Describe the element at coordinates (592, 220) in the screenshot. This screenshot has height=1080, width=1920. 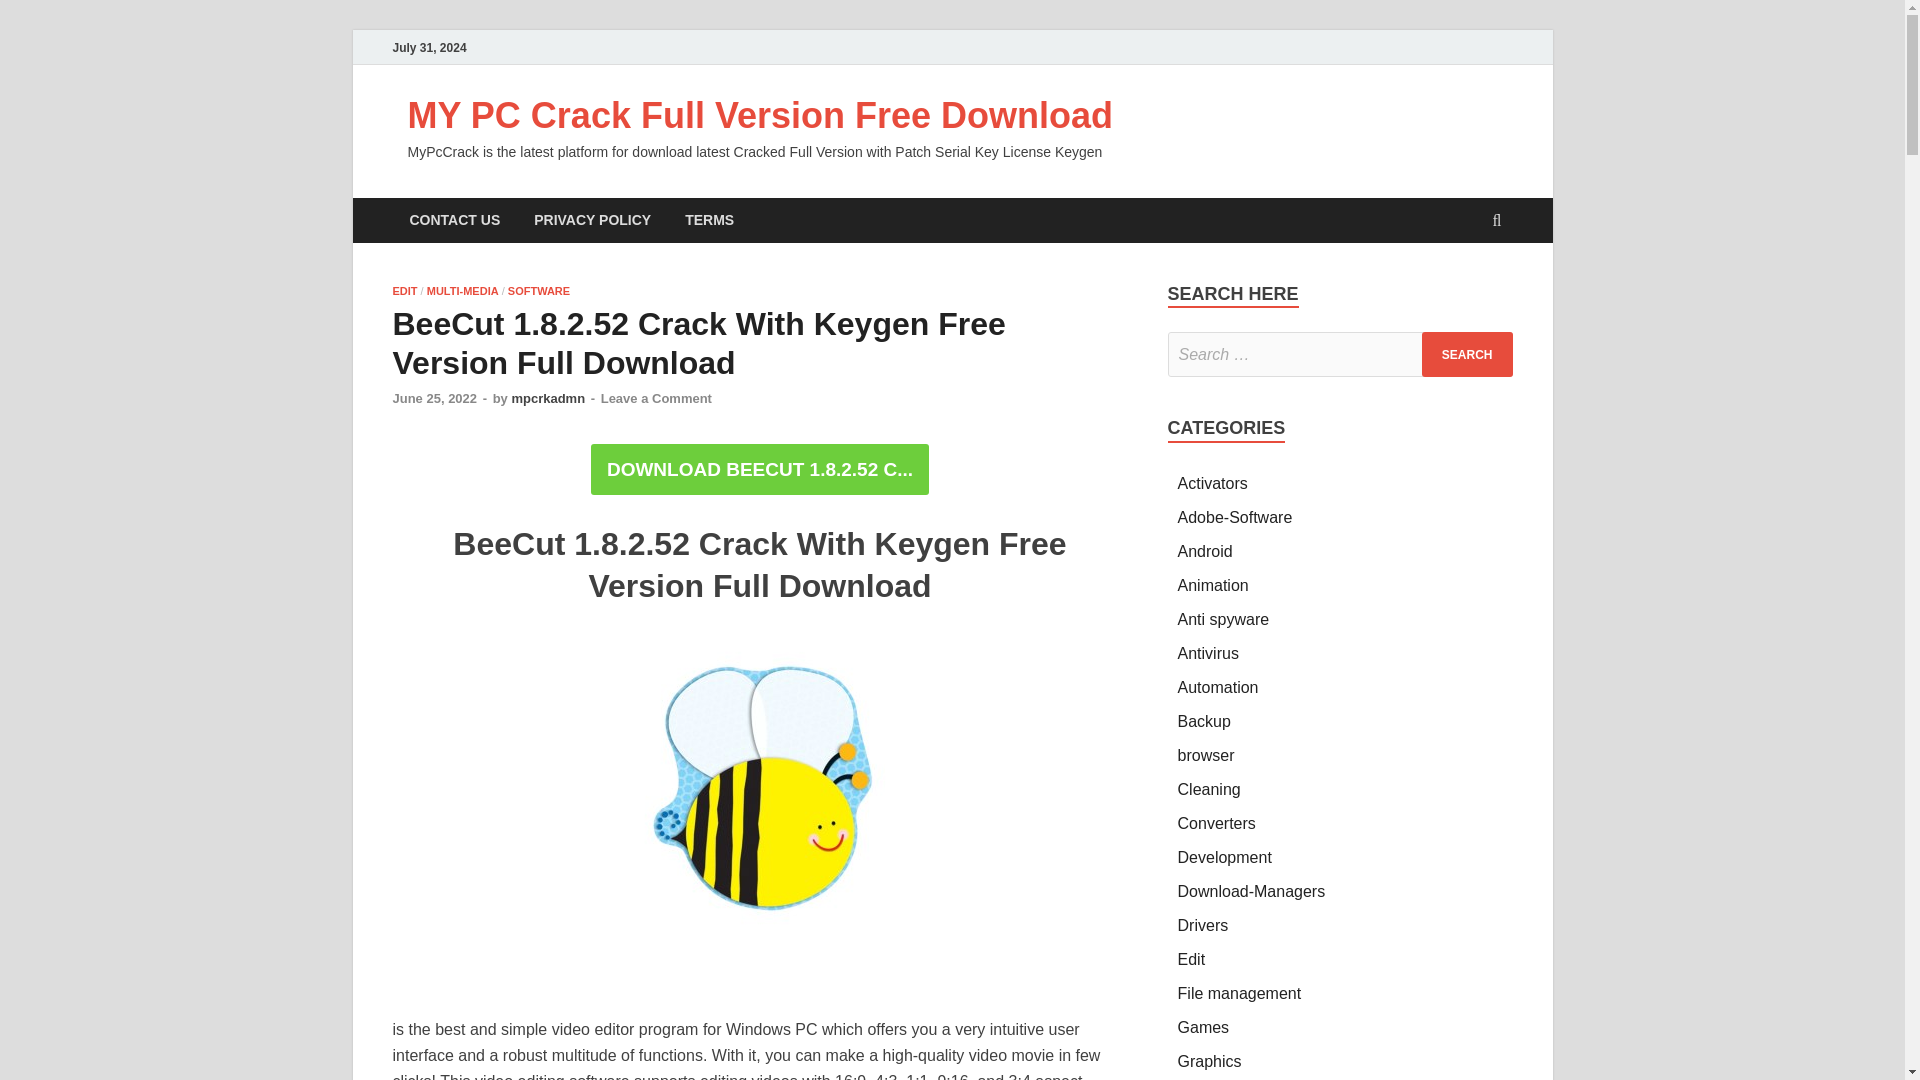
I see `PRIVACY POLICY` at that location.